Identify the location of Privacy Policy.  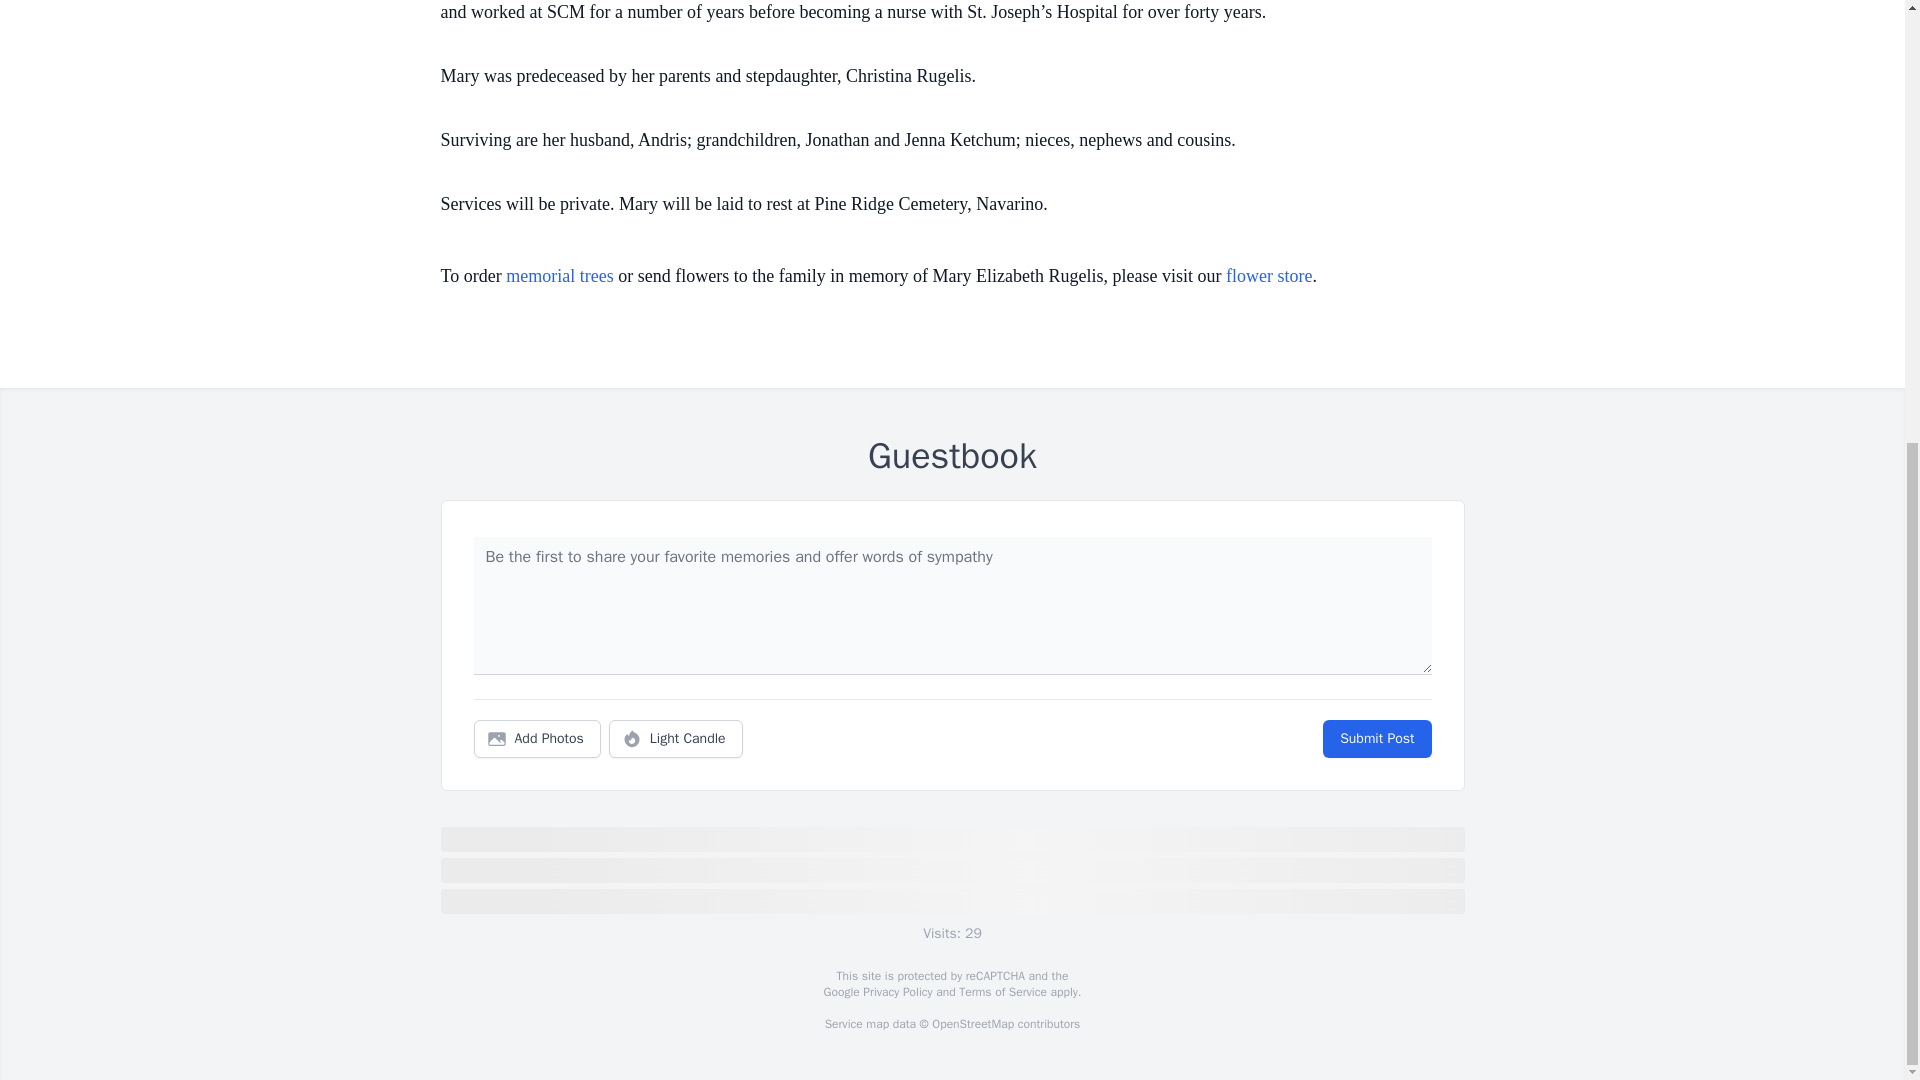
(896, 992).